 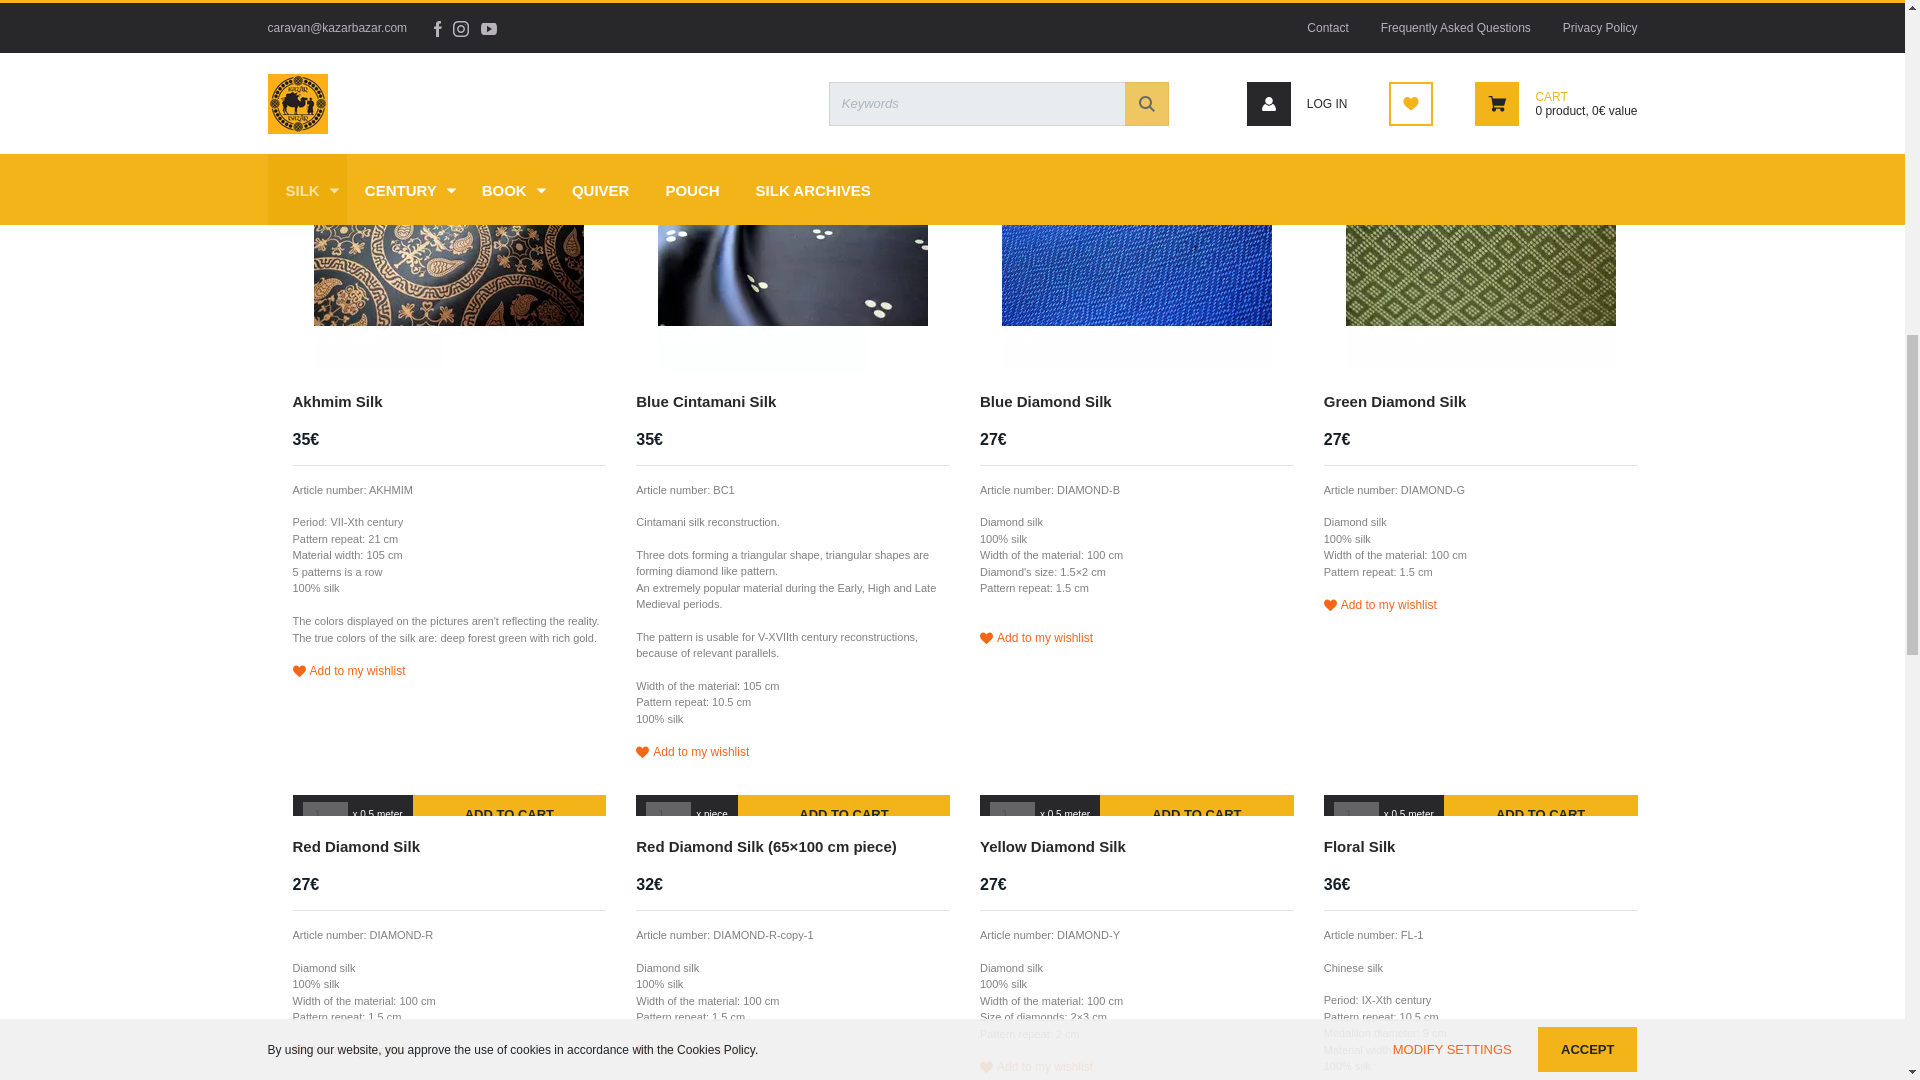 What do you see at coordinates (1356, 815) in the screenshot?
I see `1` at bounding box center [1356, 815].